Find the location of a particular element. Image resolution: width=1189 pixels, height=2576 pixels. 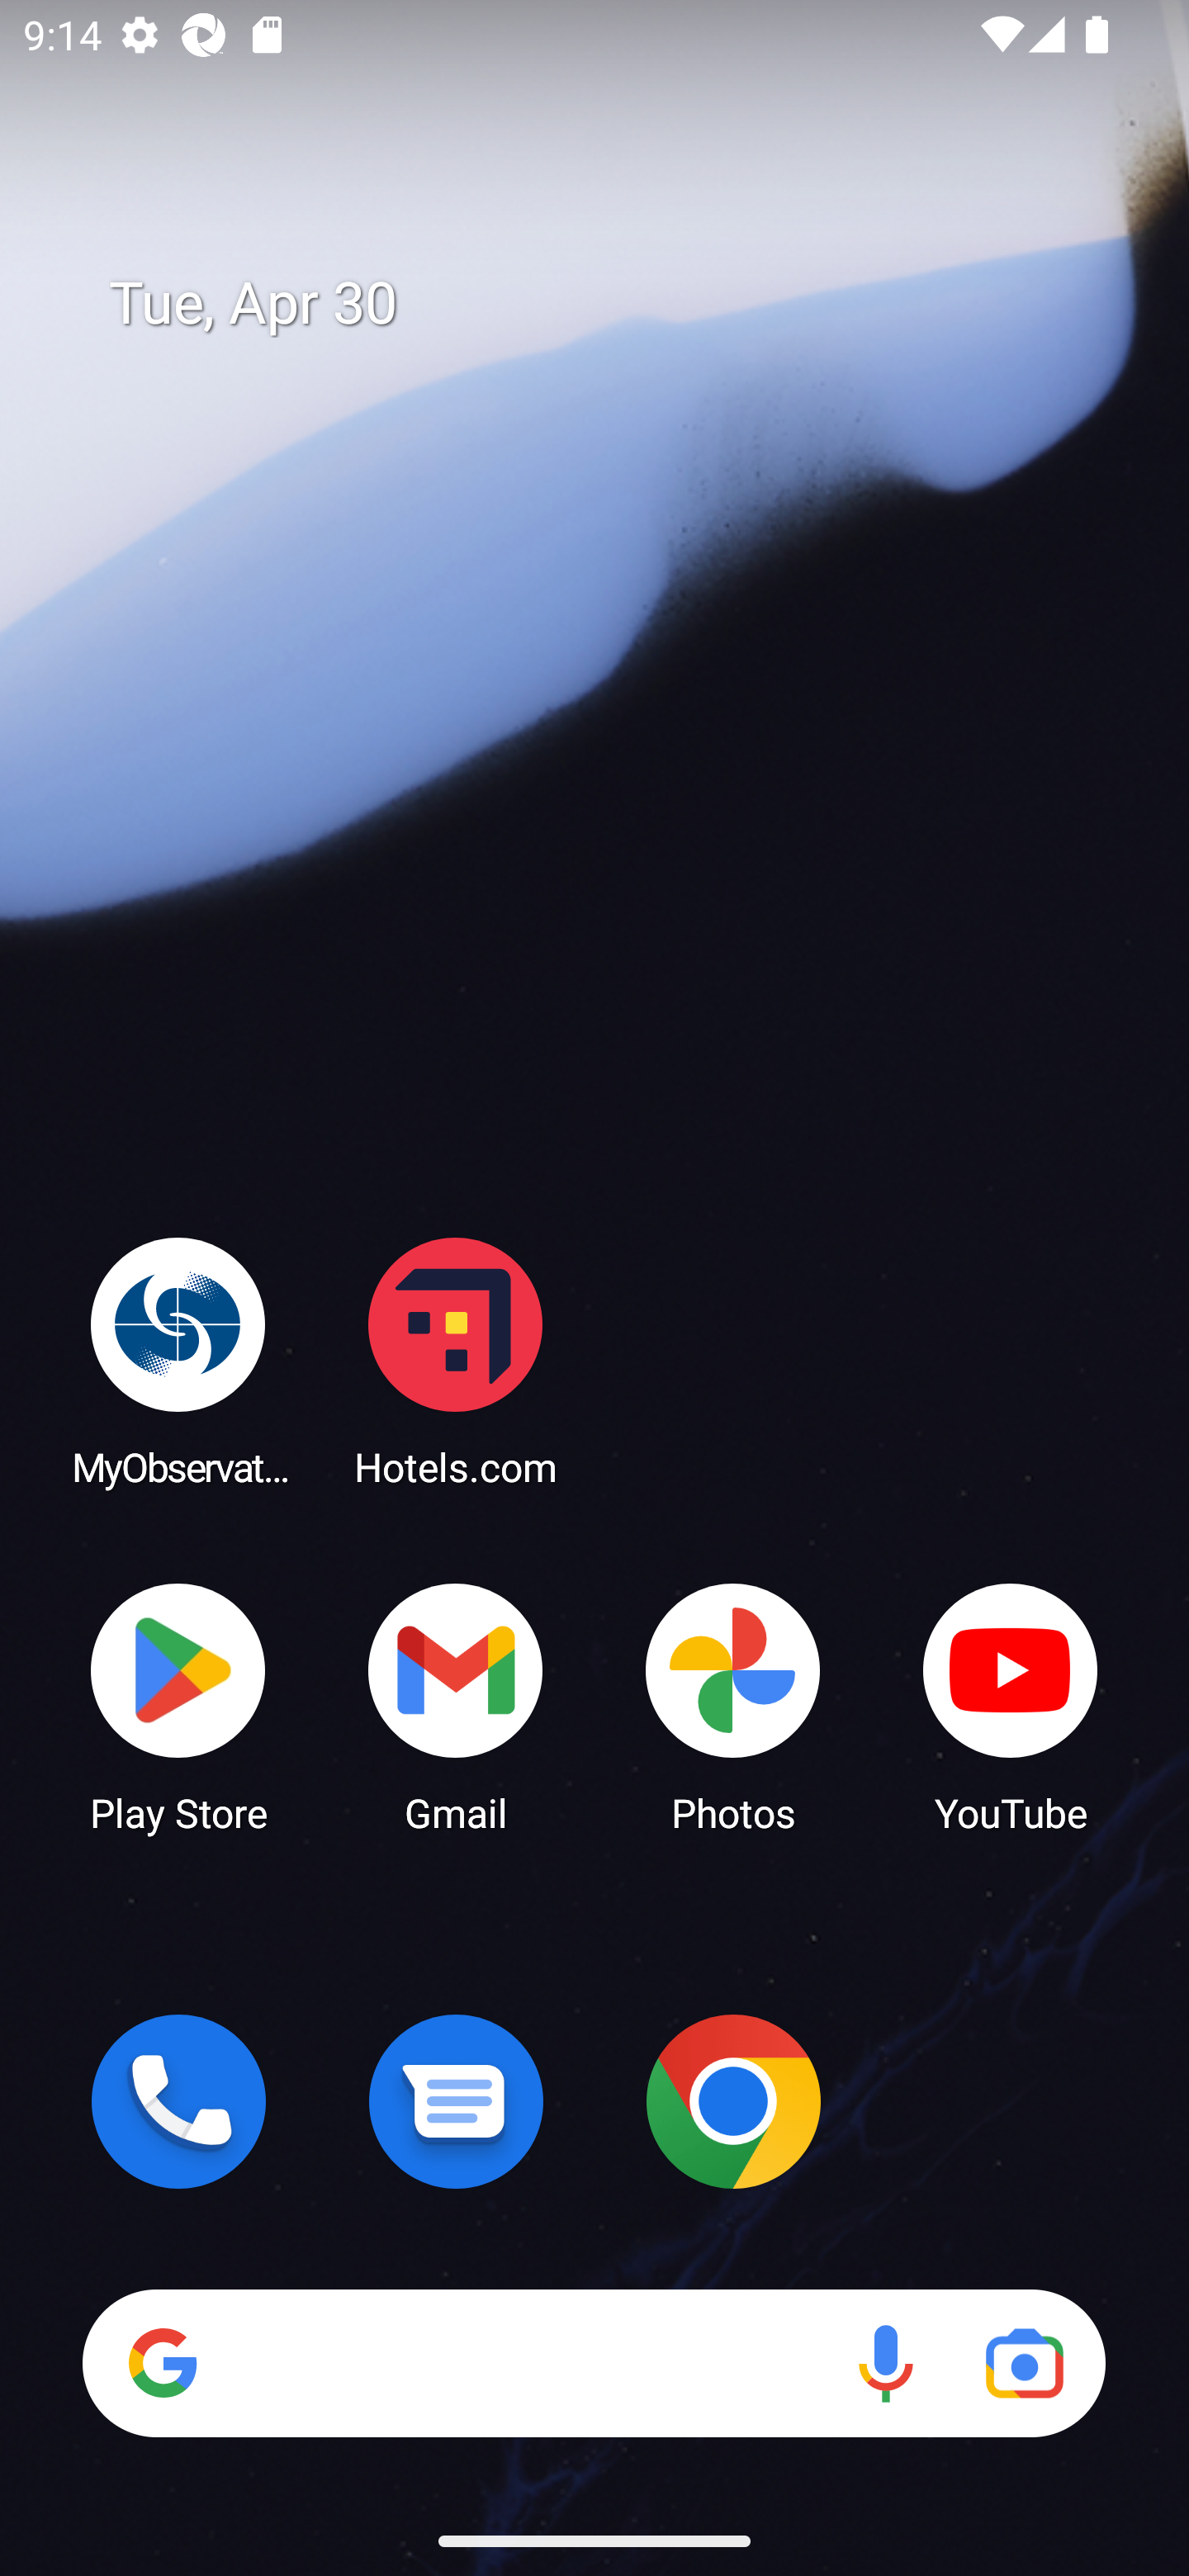

Play Store is located at coordinates (178, 1706).